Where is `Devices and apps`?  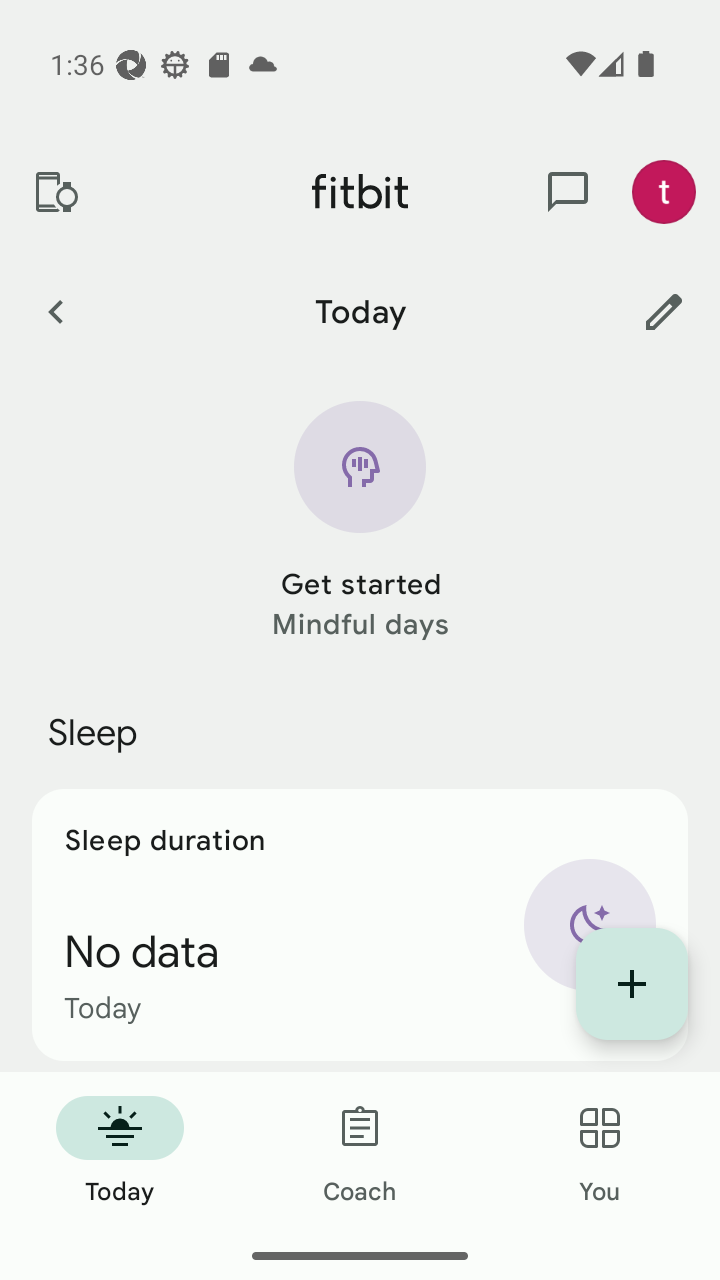 Devices and apps is located at coordinates (55, 192).